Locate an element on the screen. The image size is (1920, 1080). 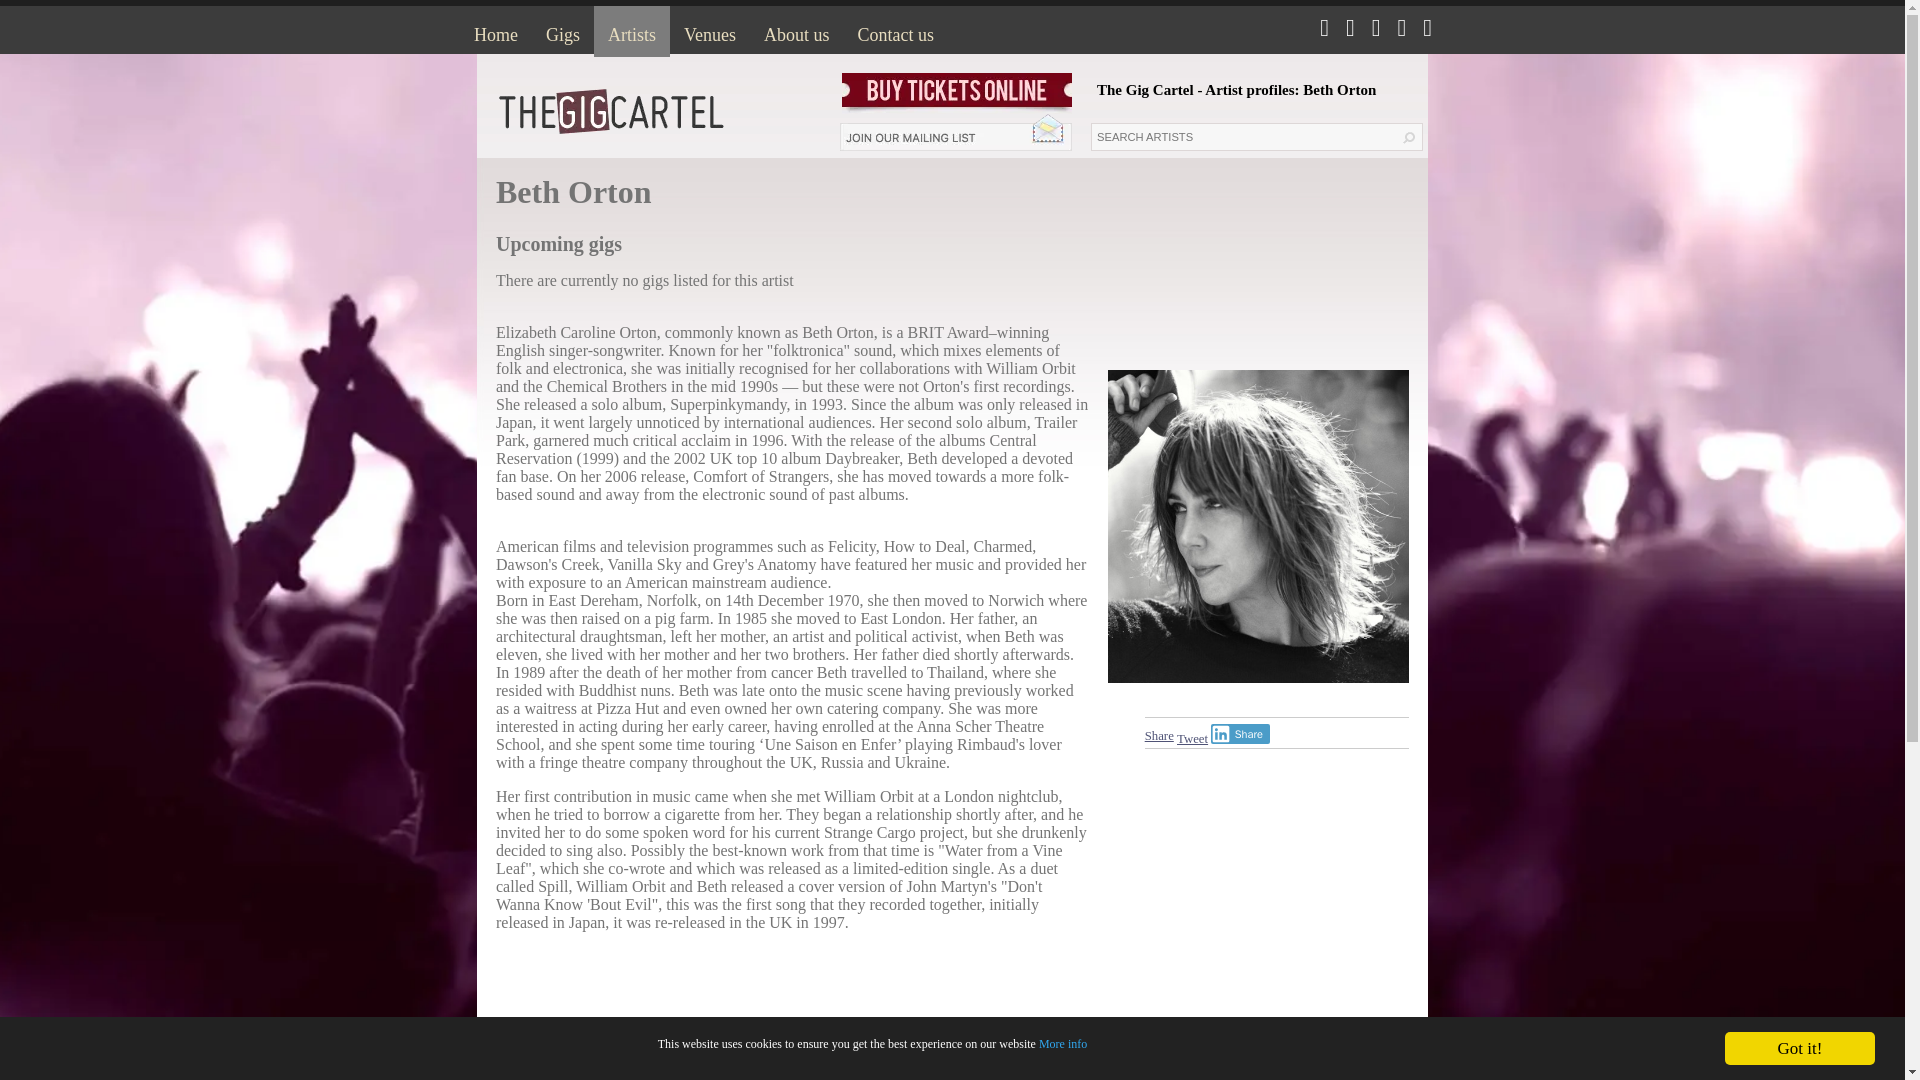
Share is located at coordinates (1240, 734).